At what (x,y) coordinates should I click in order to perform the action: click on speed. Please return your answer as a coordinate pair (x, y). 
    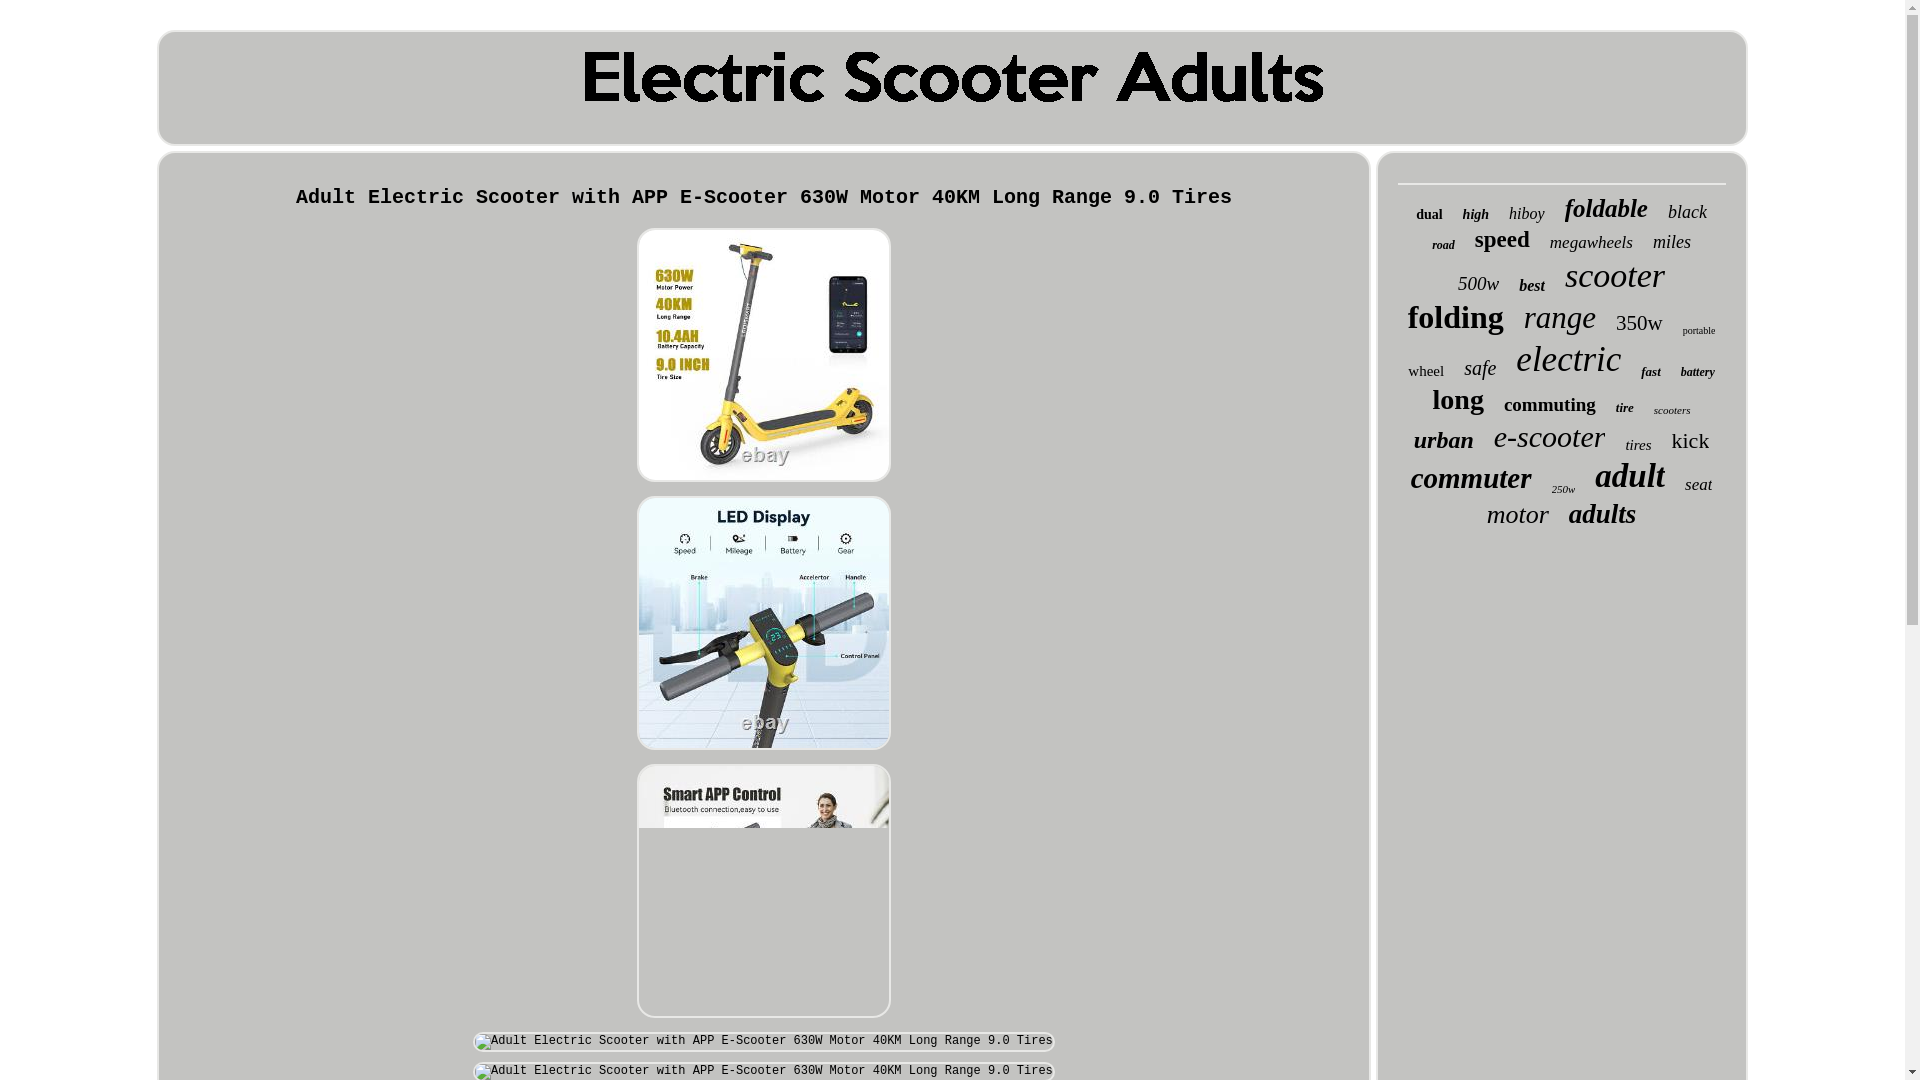
    Looking at the image, I should click on (1502, 239).